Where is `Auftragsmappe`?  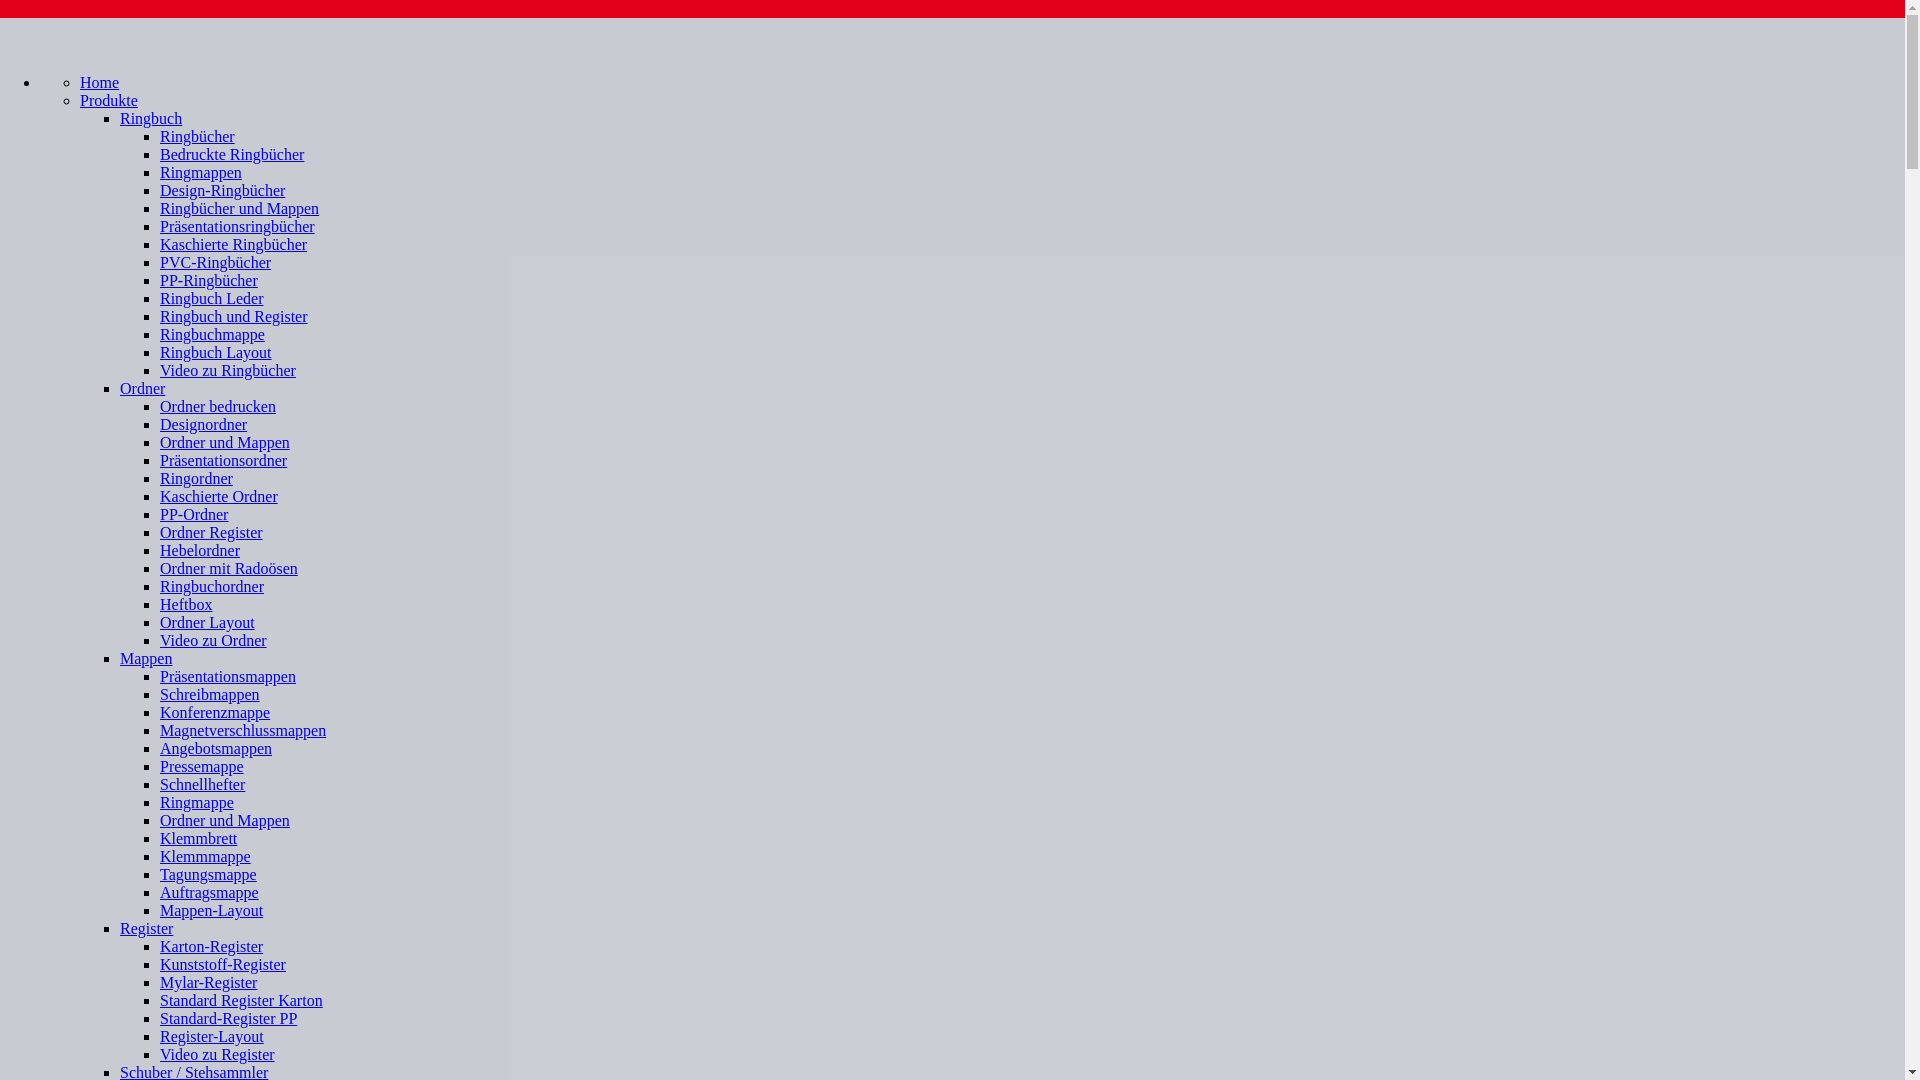
Auftragsmappe is located at coordinates (210, 892).